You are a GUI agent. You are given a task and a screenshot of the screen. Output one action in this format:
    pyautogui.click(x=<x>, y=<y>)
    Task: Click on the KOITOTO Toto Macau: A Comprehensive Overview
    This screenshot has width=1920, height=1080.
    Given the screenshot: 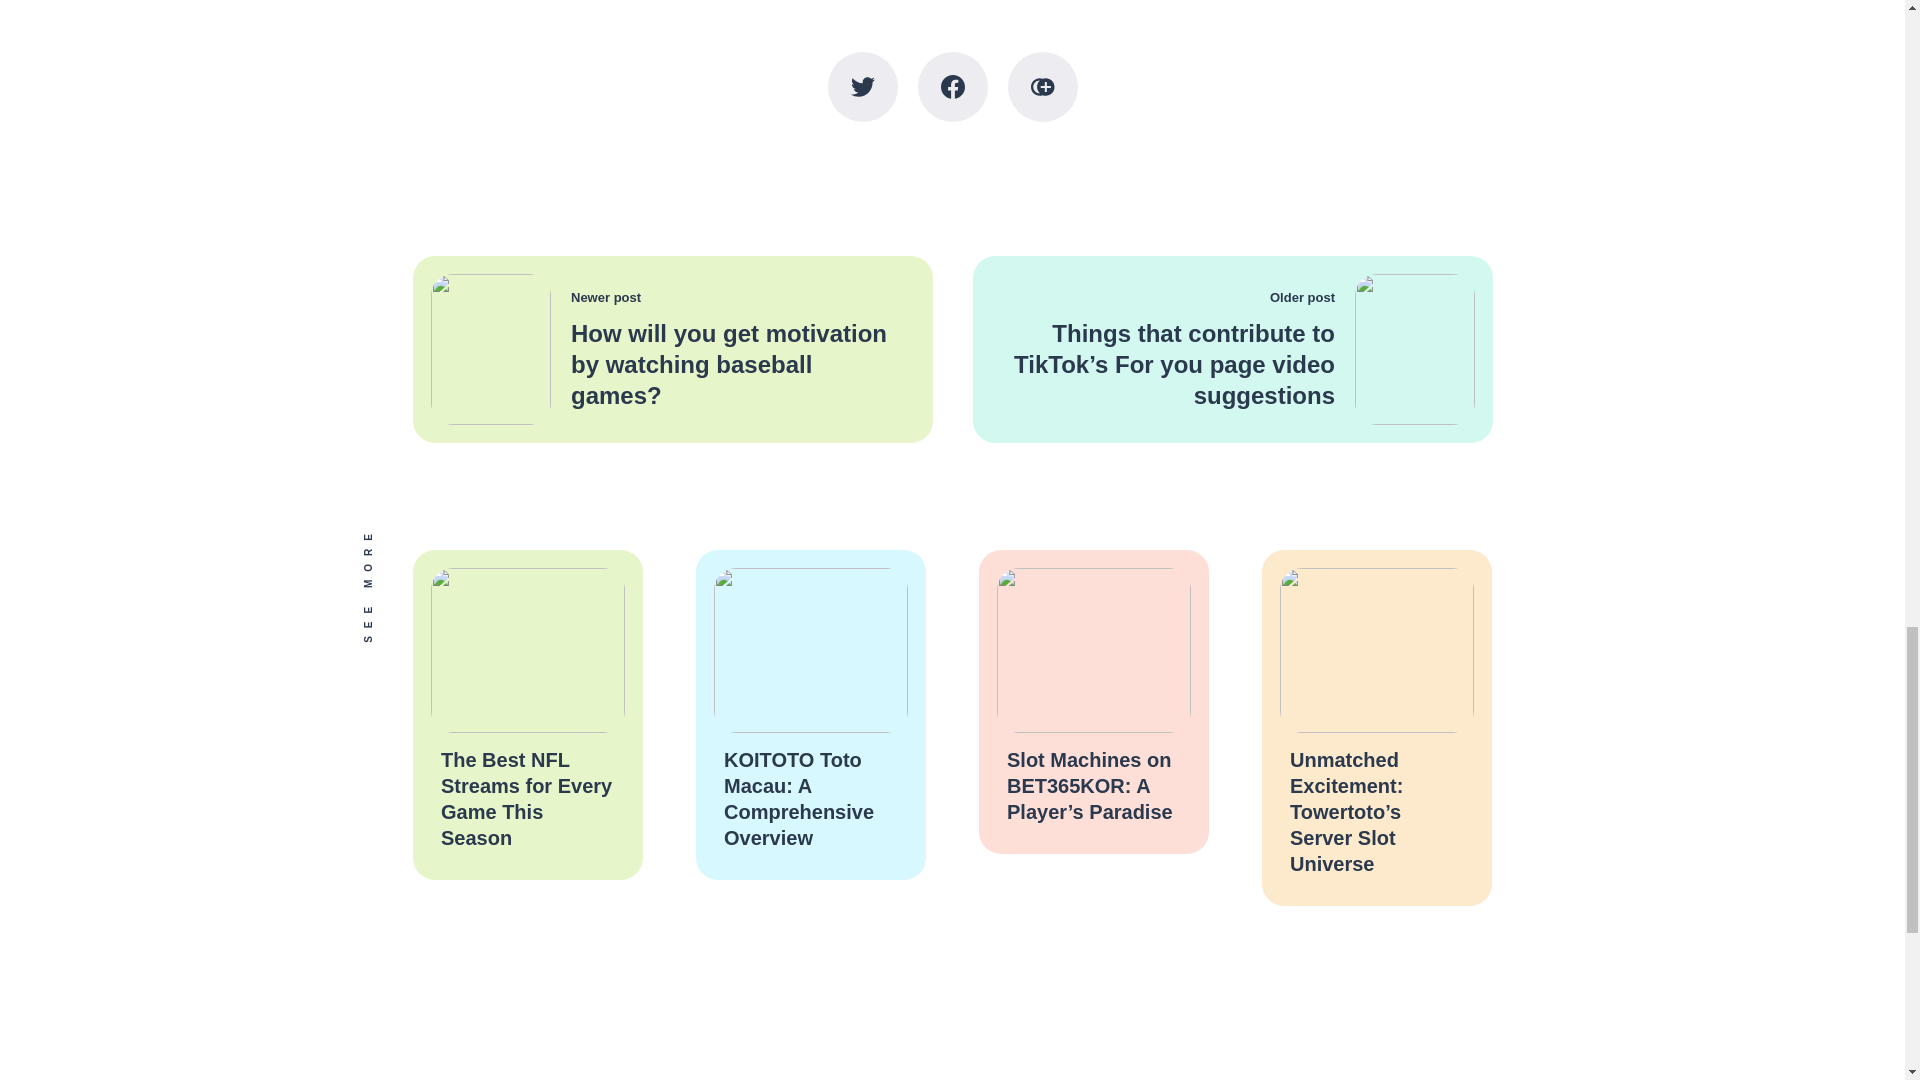 What is the action you would take?
    pyautogui.click(x=798, y=798)
    